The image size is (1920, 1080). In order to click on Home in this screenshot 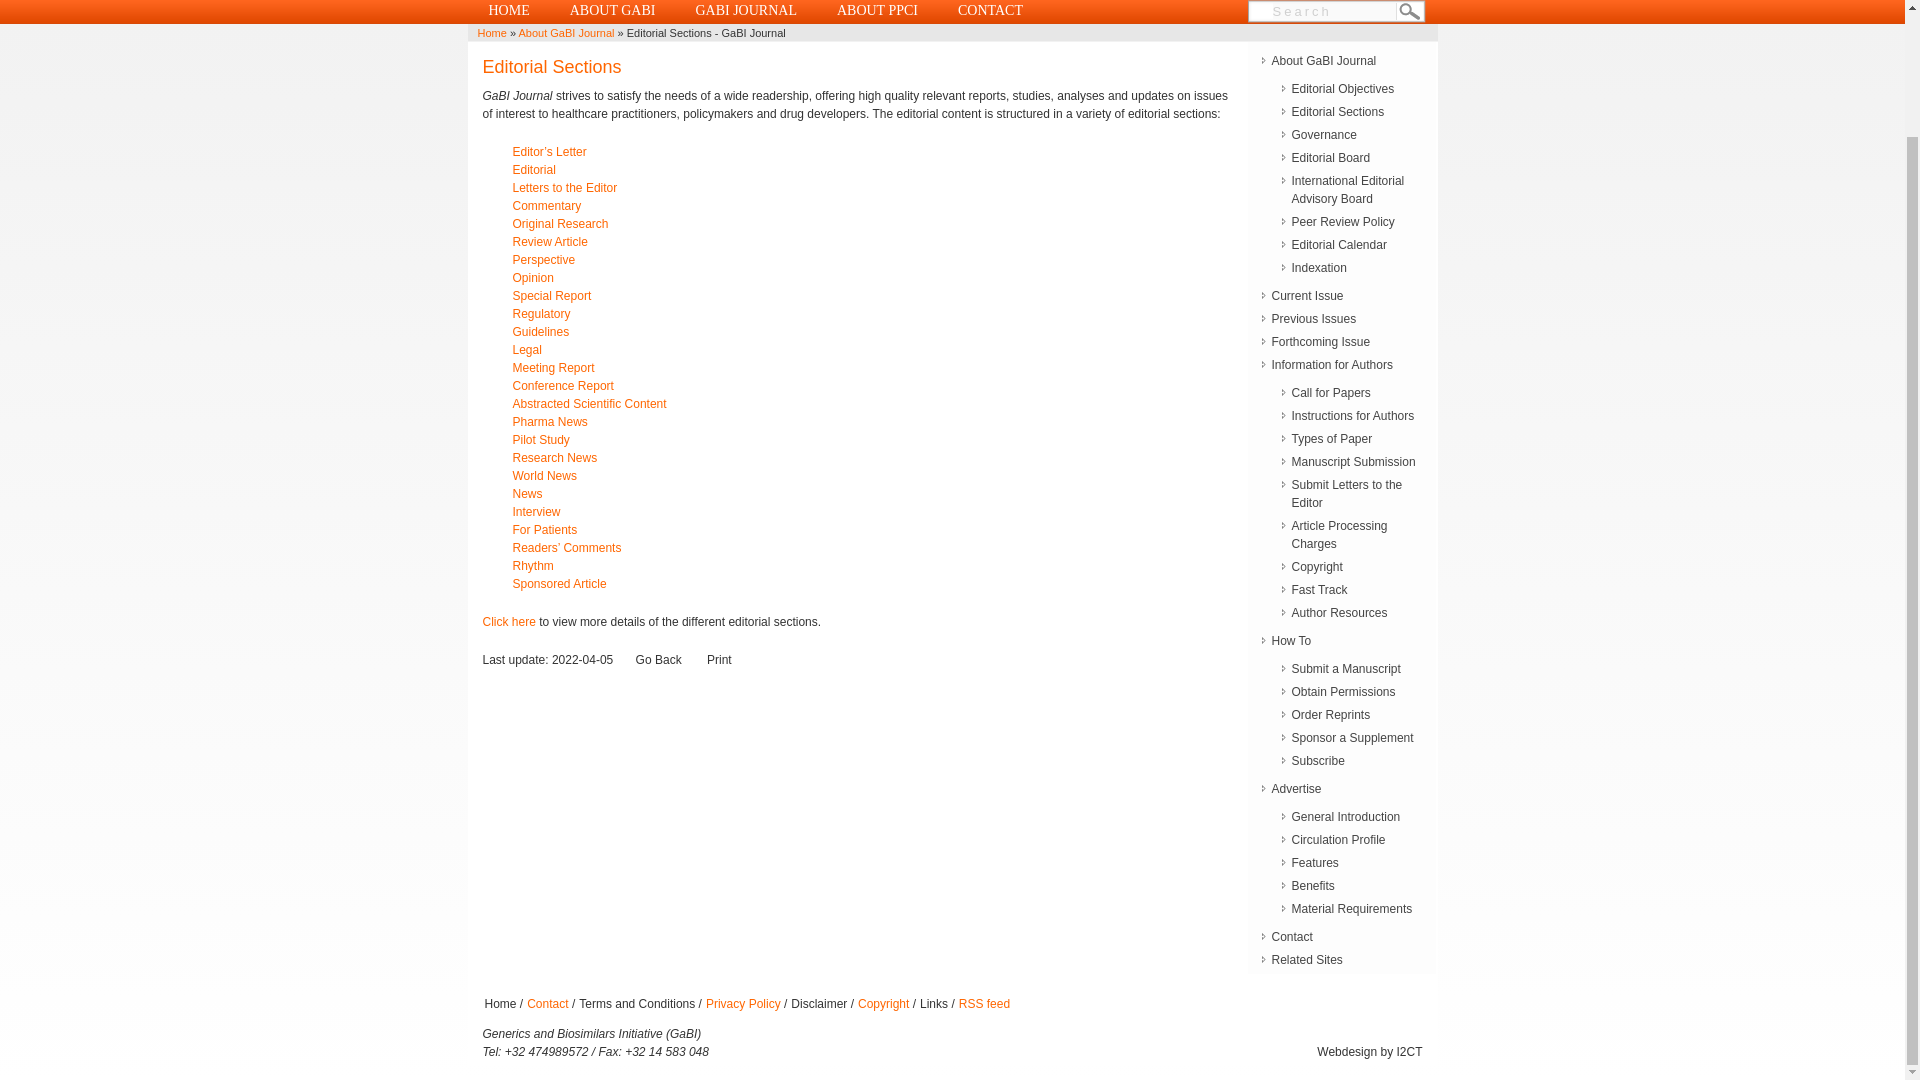, I will do `click(492, 32)`.